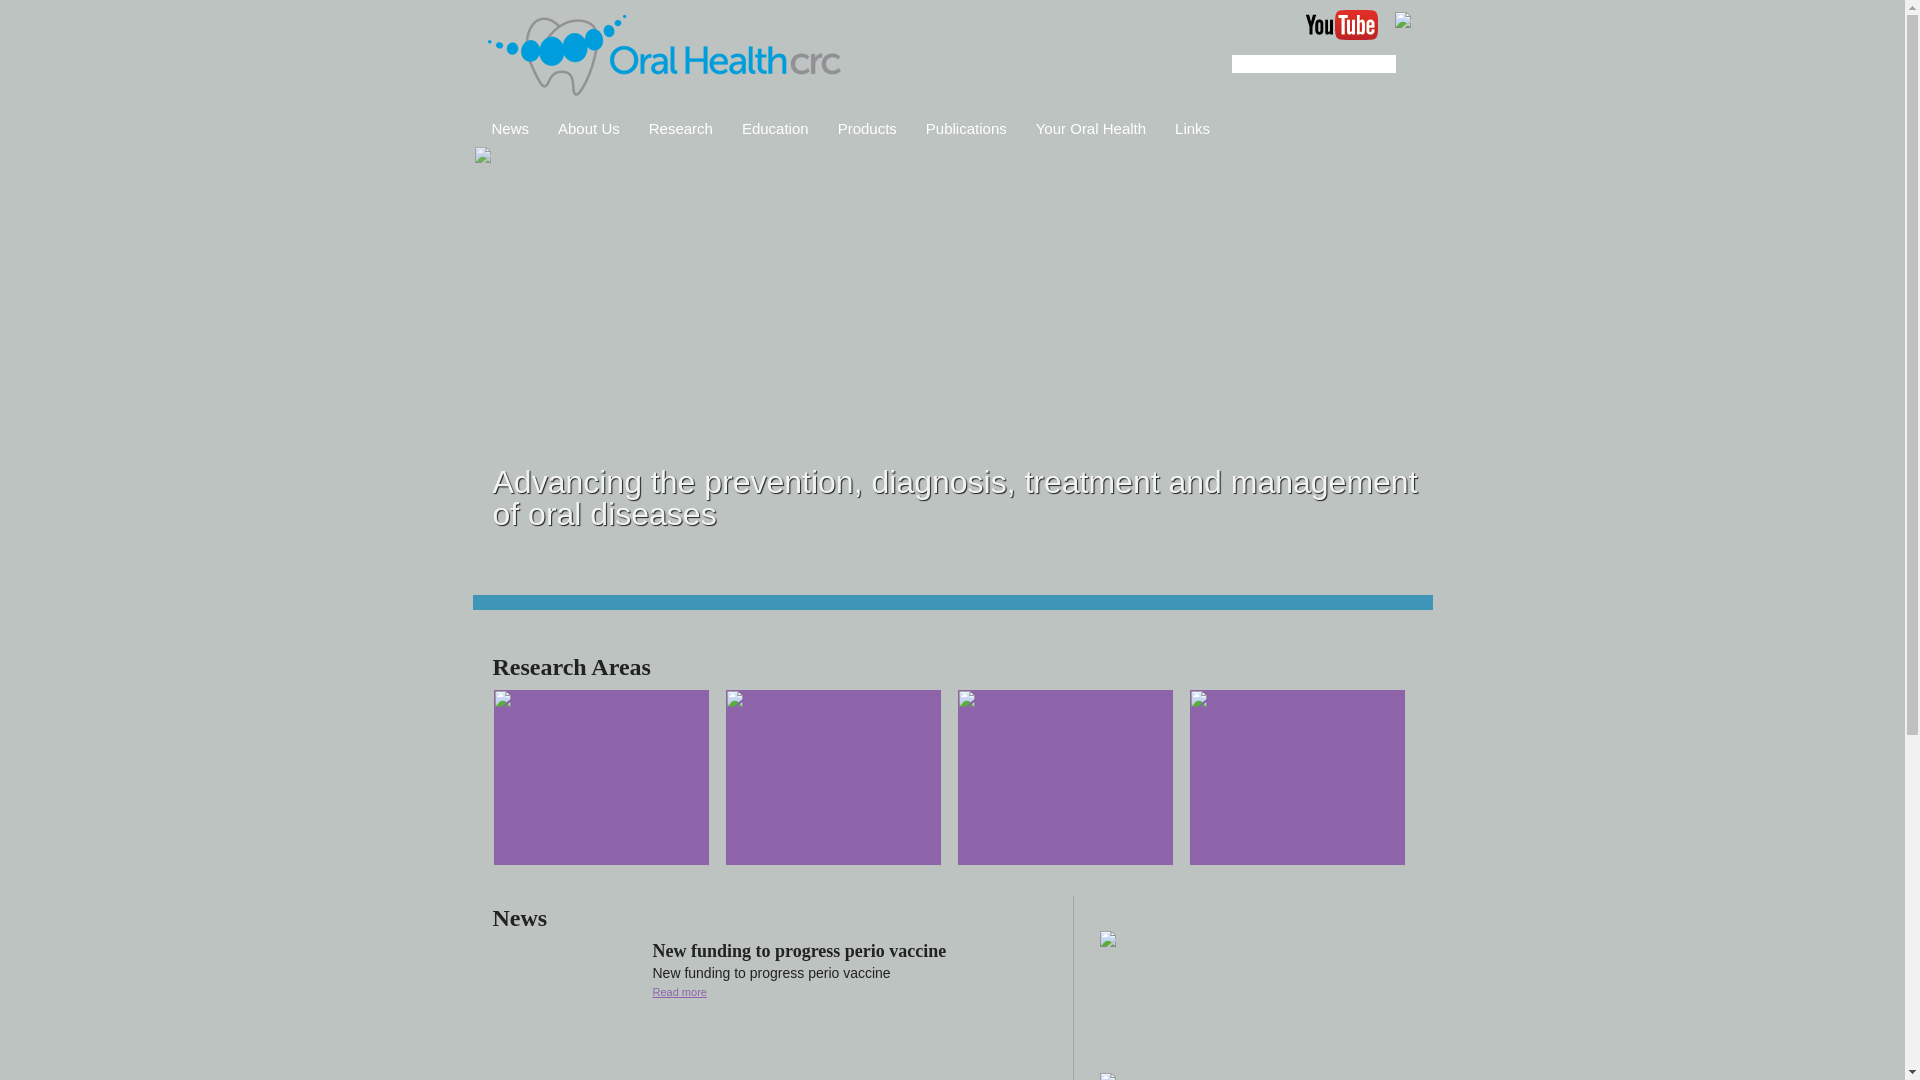  What do you see at coordinates (1091, 127) in the screenshot?
I see `Your Oral Health` at bounding box center [1091, 127].